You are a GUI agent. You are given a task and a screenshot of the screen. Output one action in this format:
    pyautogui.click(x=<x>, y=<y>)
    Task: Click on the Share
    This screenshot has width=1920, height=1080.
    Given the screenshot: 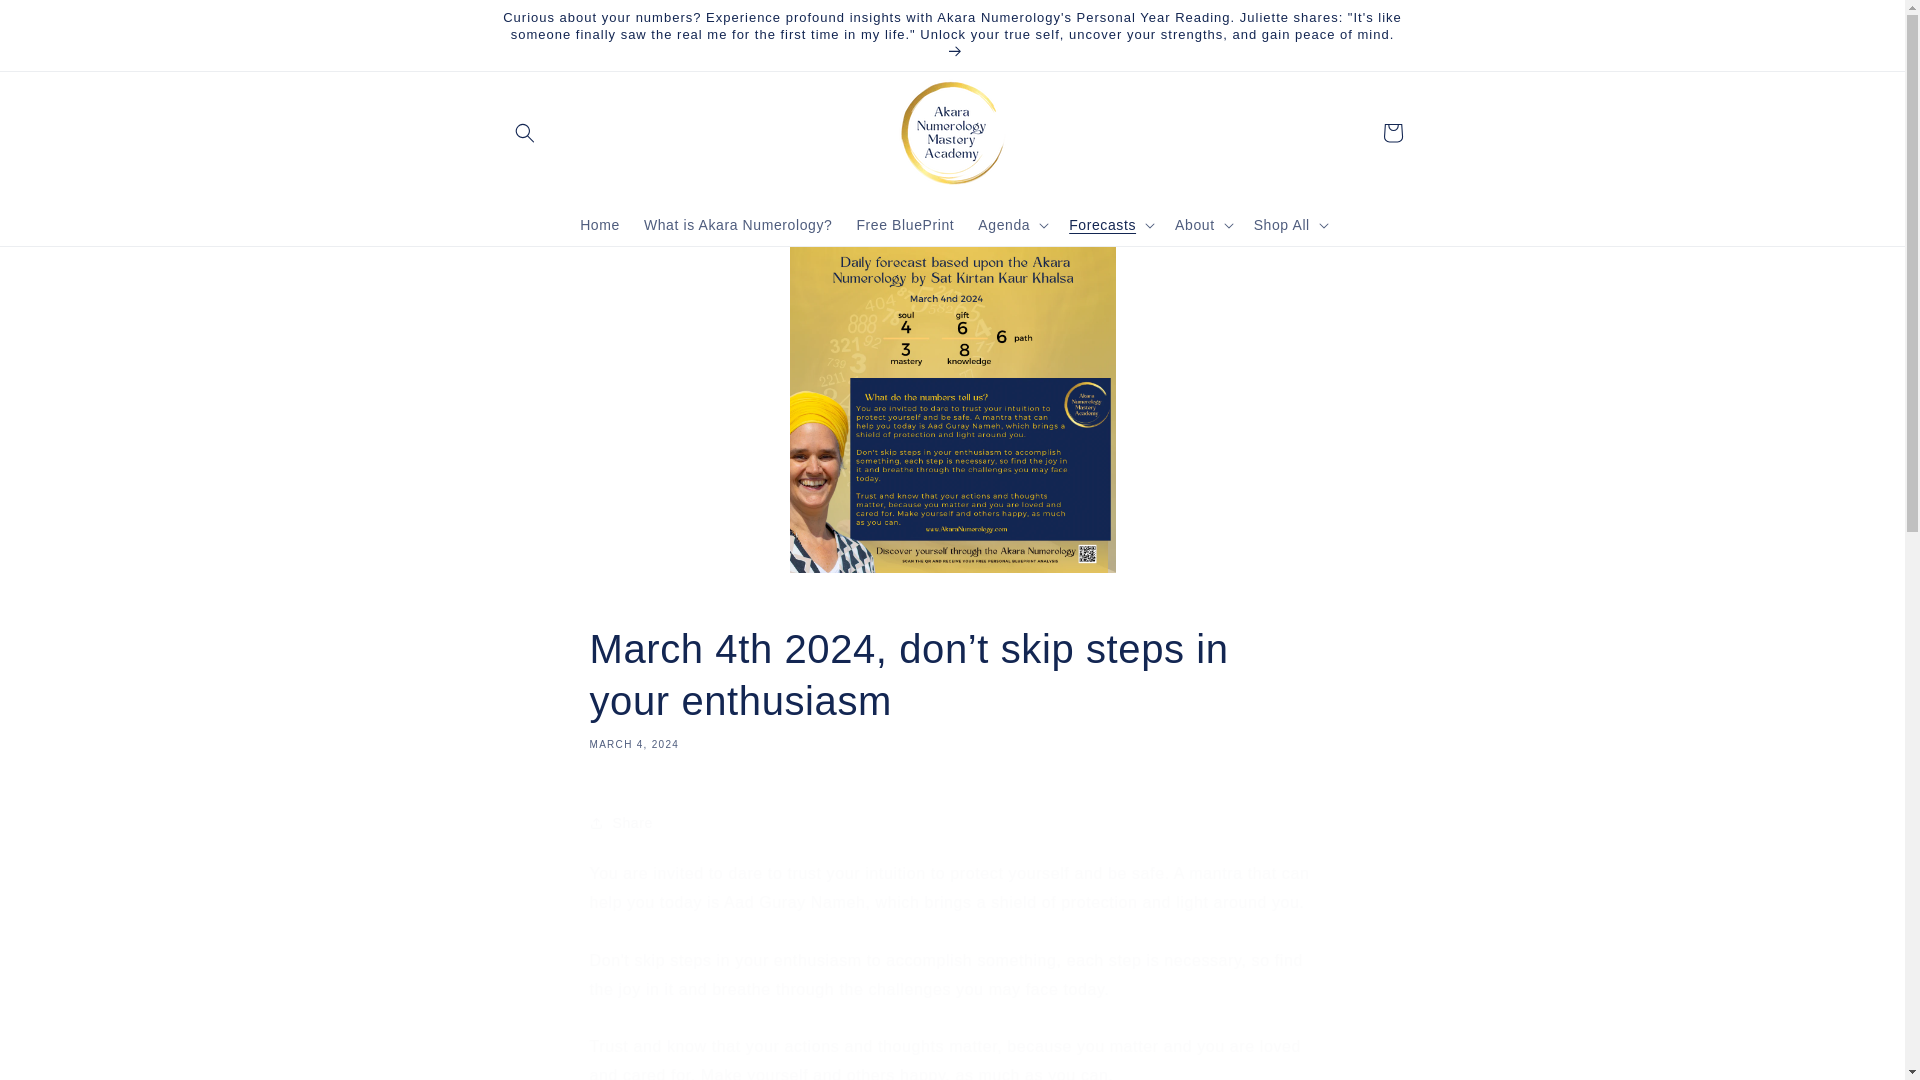 What is the action you would take?
    pyautogui.click(x=952, y=822)
    